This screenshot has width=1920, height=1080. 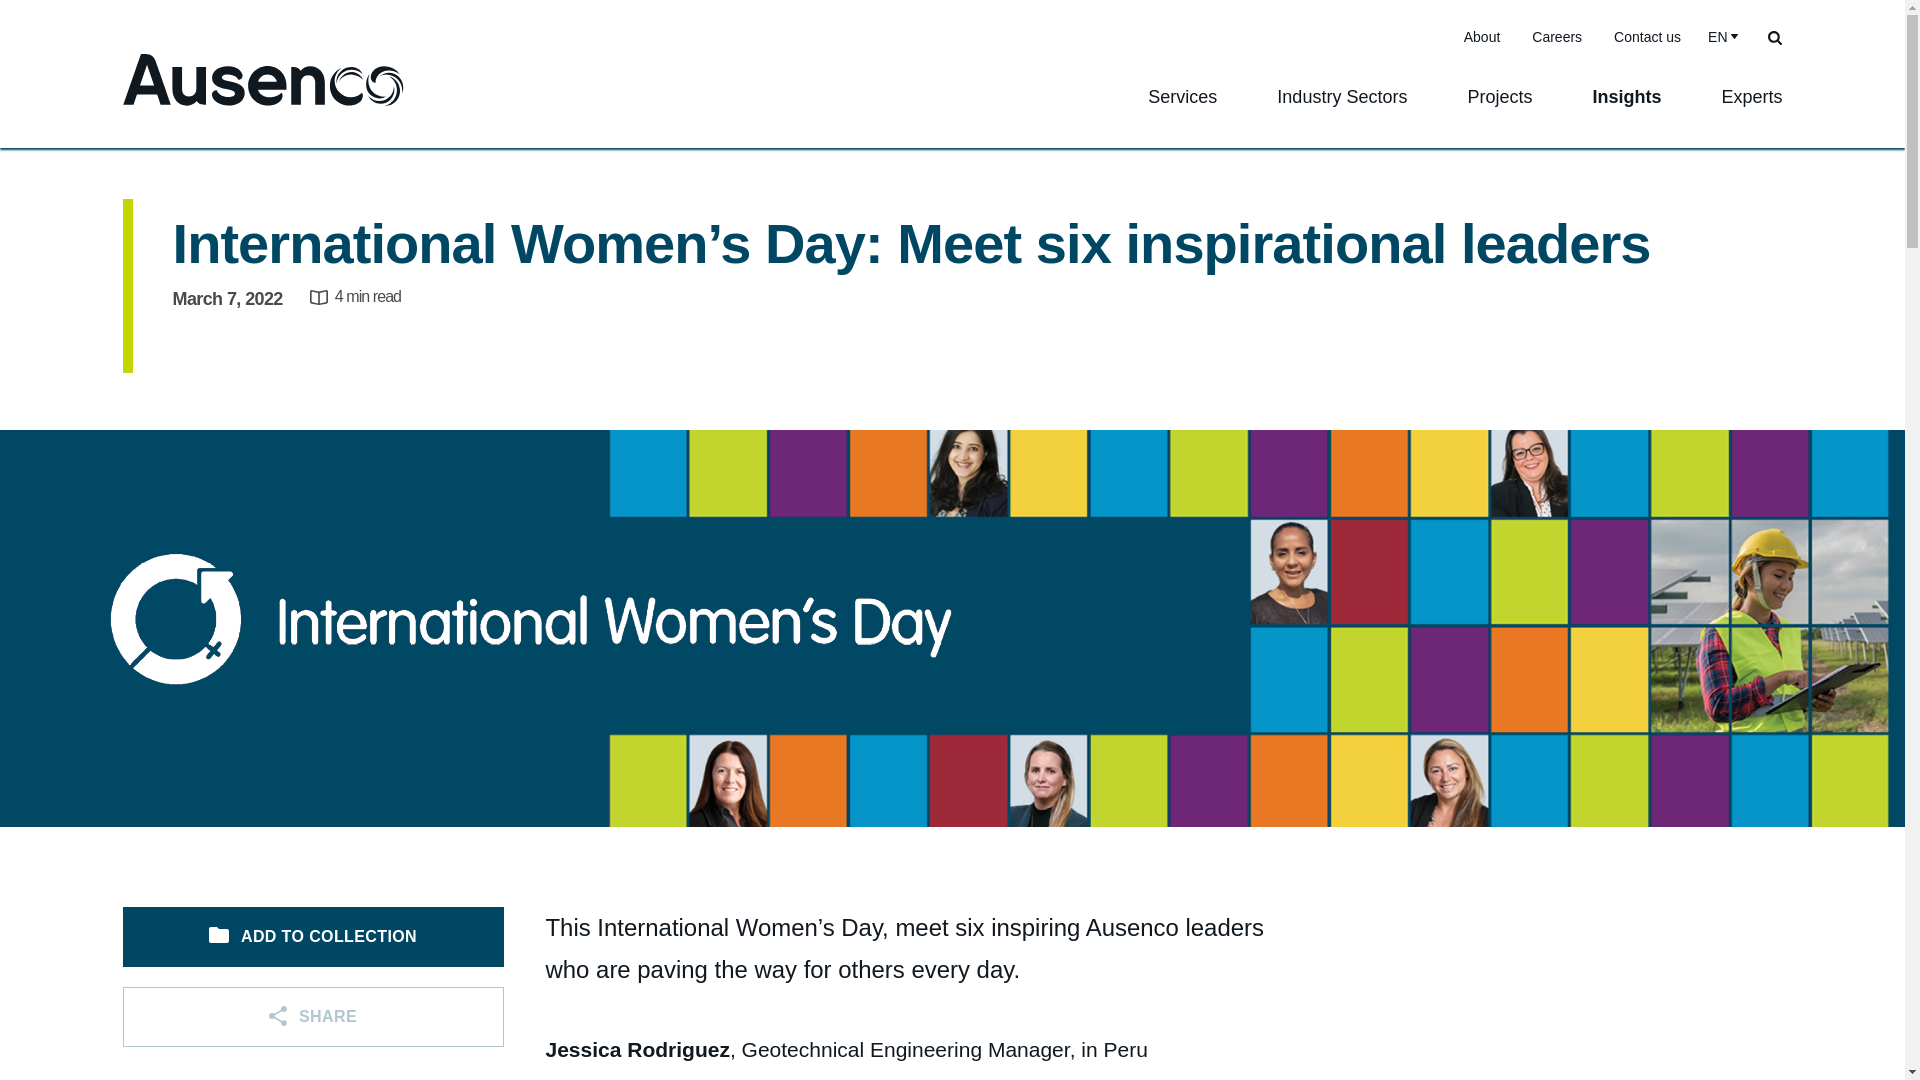 What do you see at coordinates (1774, 36) in the screenshot?
I see `Search` at bounding box center [1774, 36].